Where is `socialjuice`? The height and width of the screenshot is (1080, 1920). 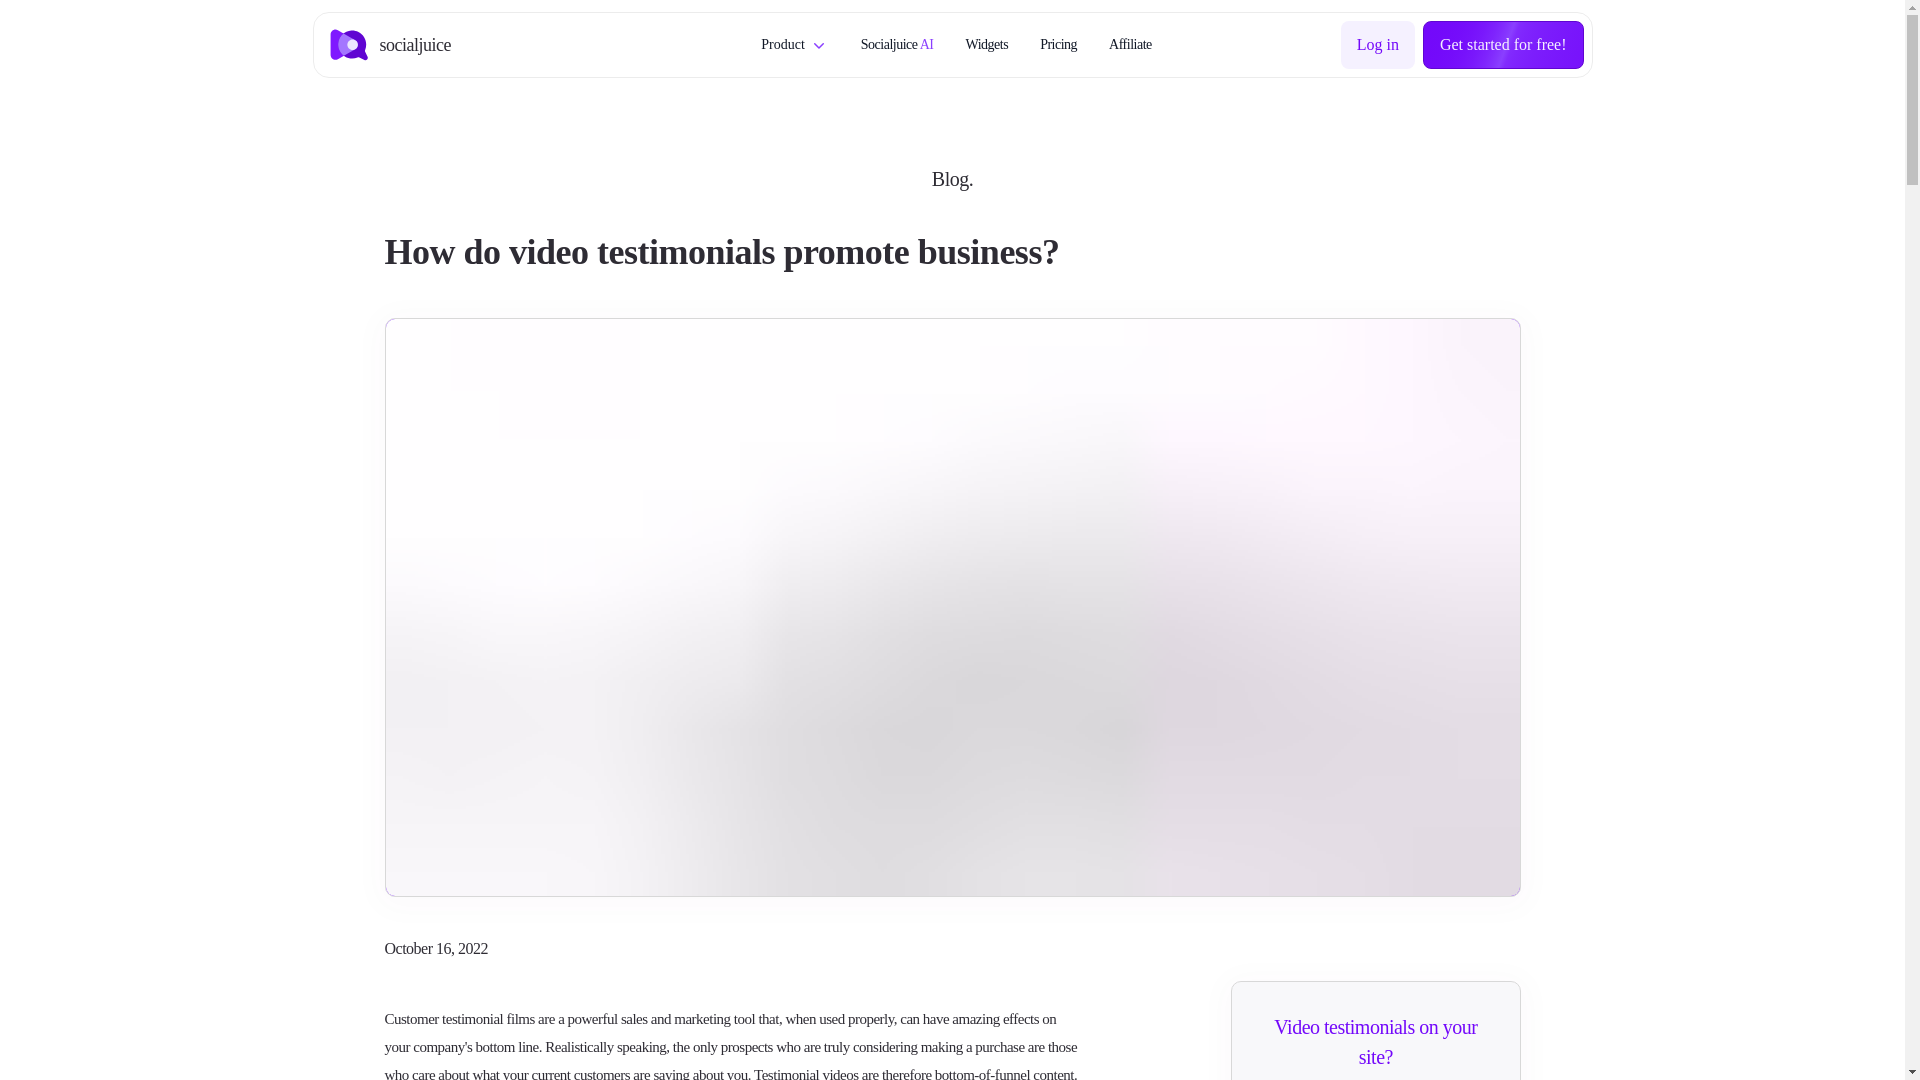 socialjuice is located at coordinates (390, 44).